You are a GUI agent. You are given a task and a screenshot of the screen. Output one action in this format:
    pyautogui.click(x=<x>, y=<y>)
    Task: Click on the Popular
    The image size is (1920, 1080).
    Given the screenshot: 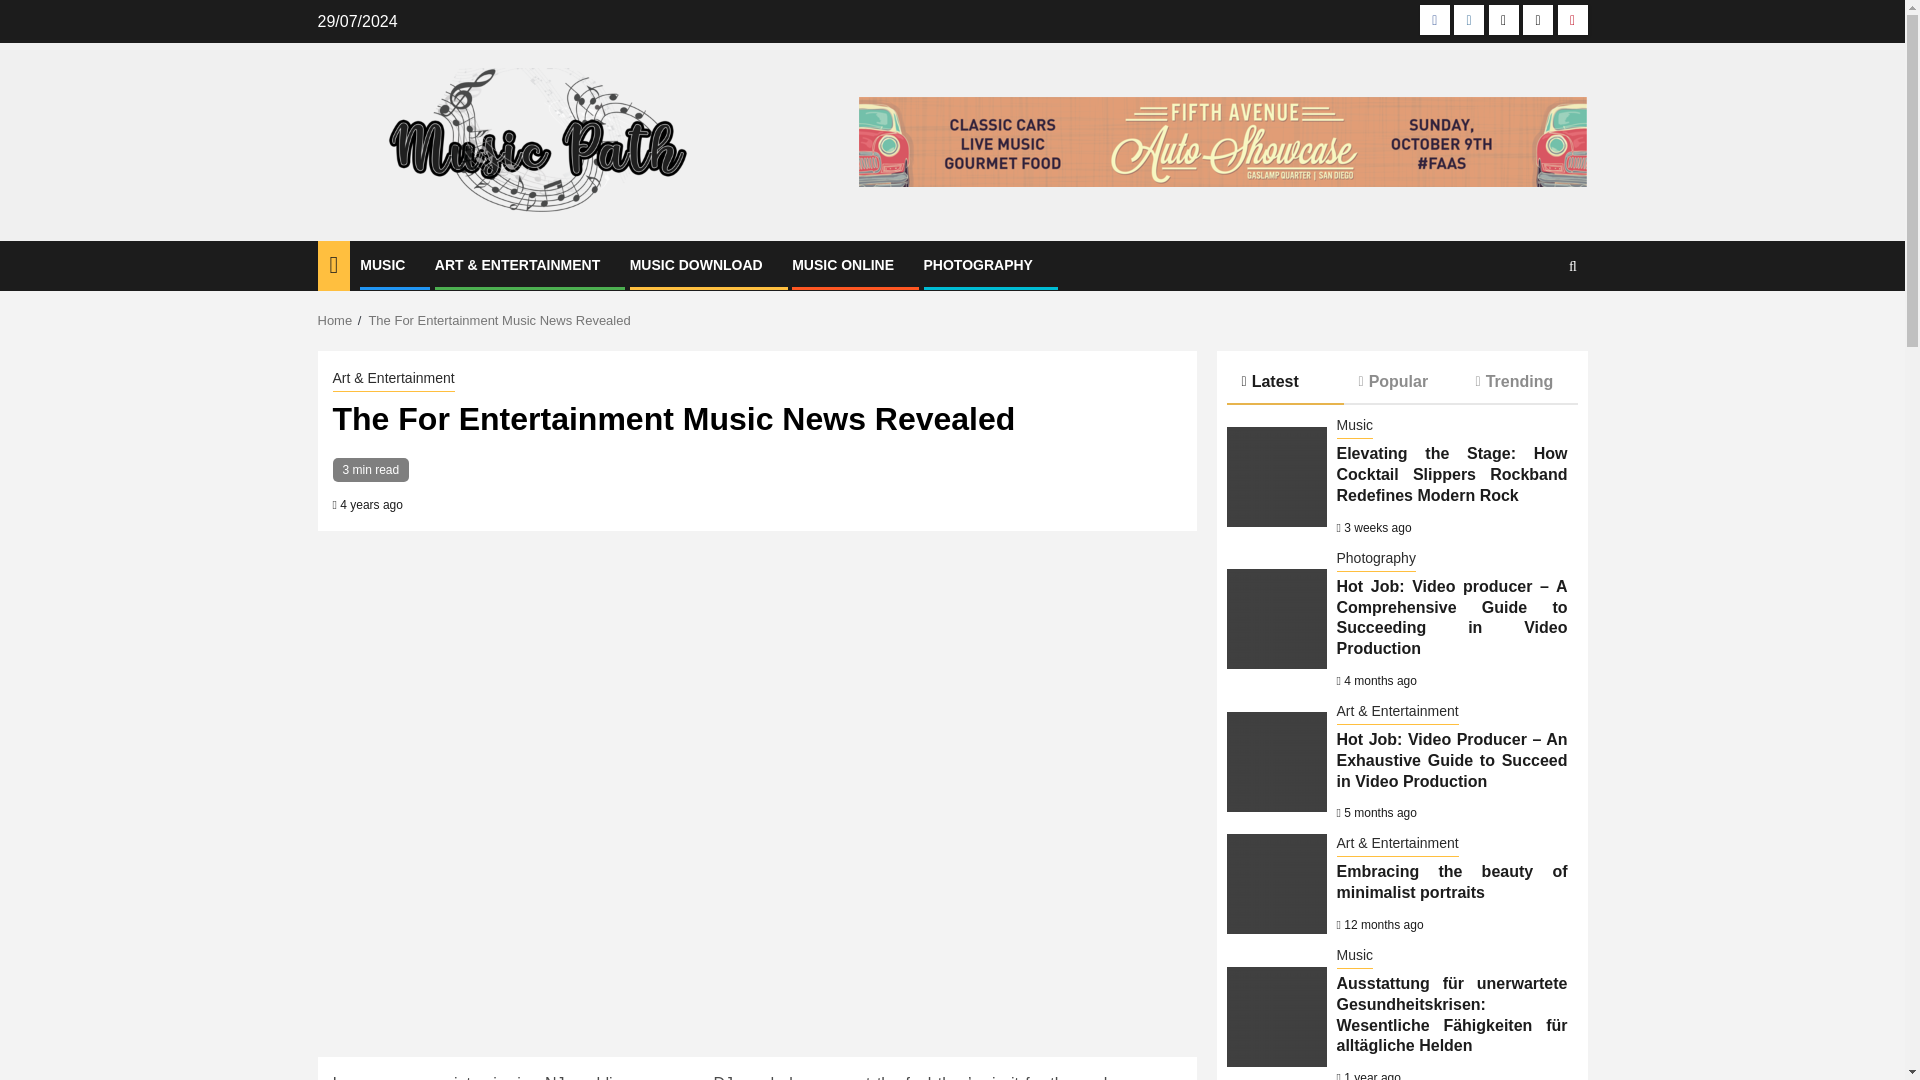 What is the action you would take?
    pyautogui.click(x=1402, y=380)
    